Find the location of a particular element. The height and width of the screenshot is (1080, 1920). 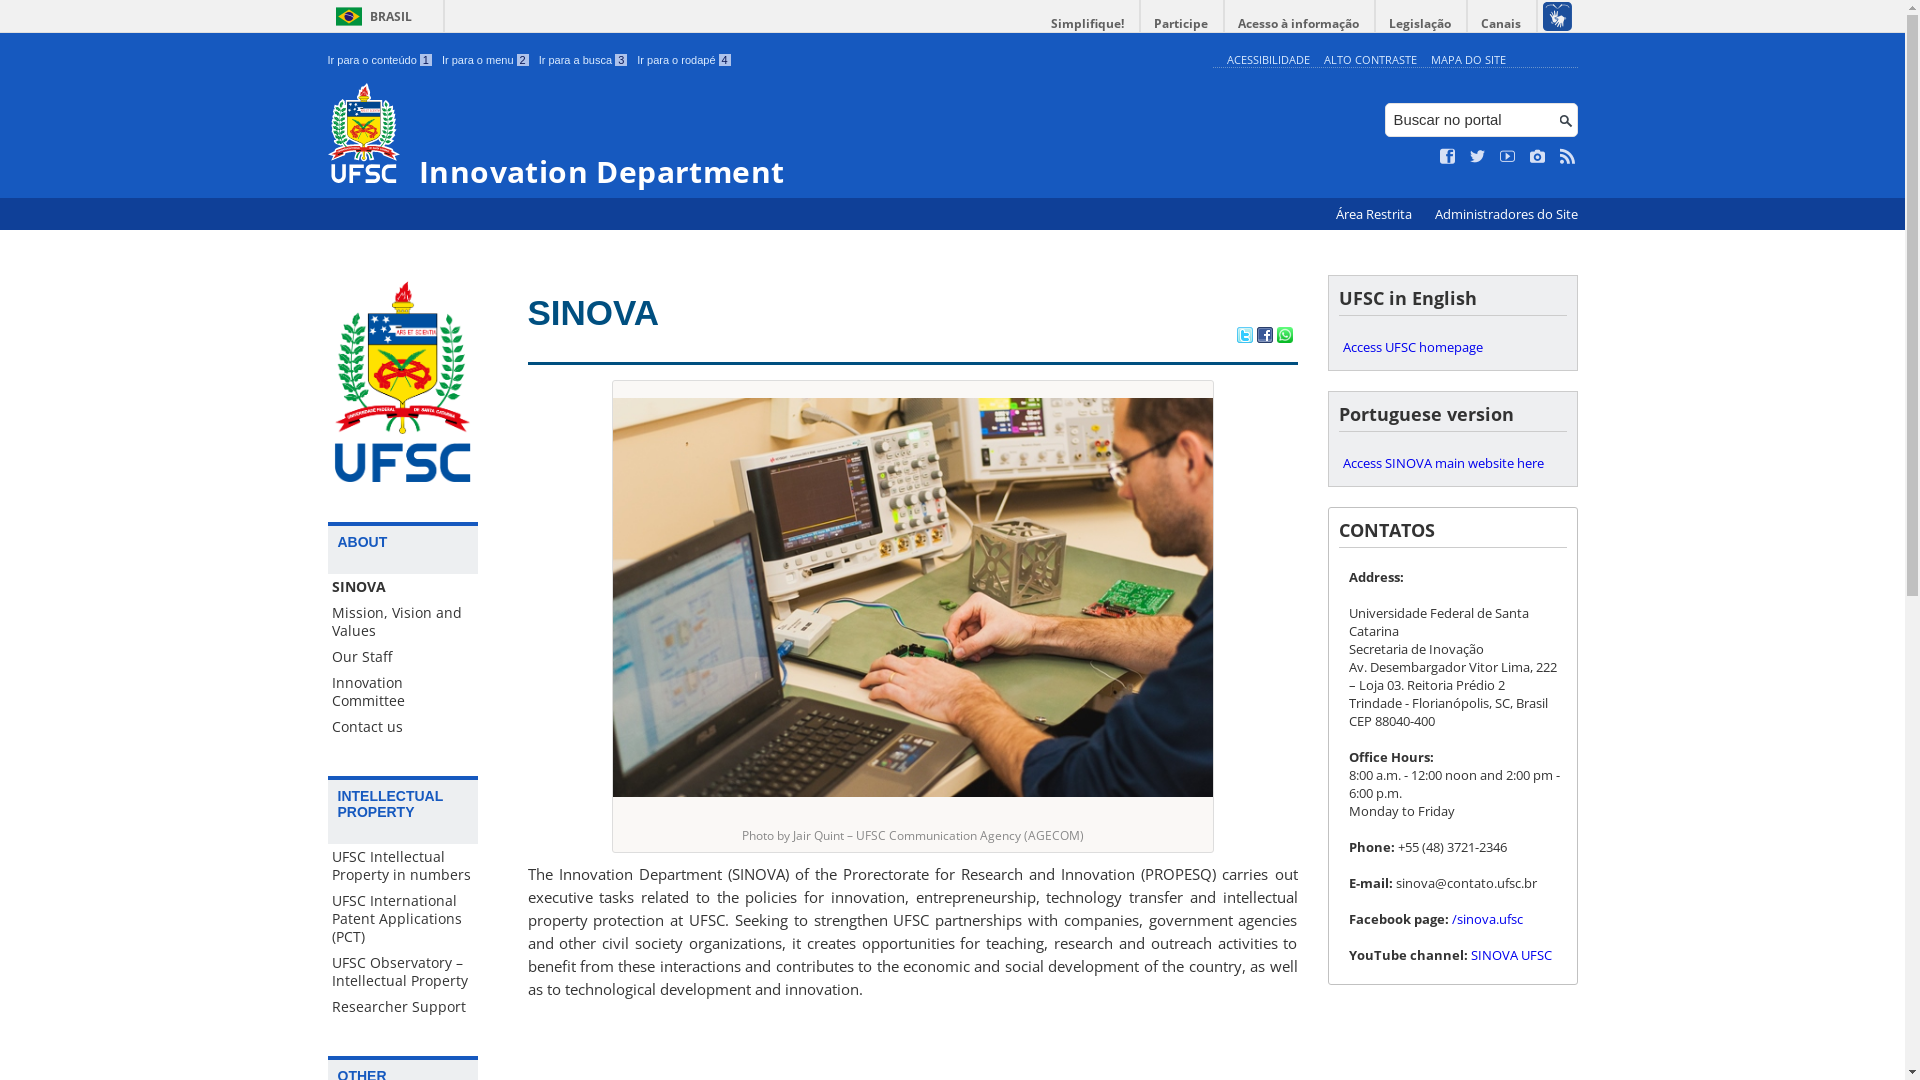

Veja no Instagram is located at coordinates (1538, 157).